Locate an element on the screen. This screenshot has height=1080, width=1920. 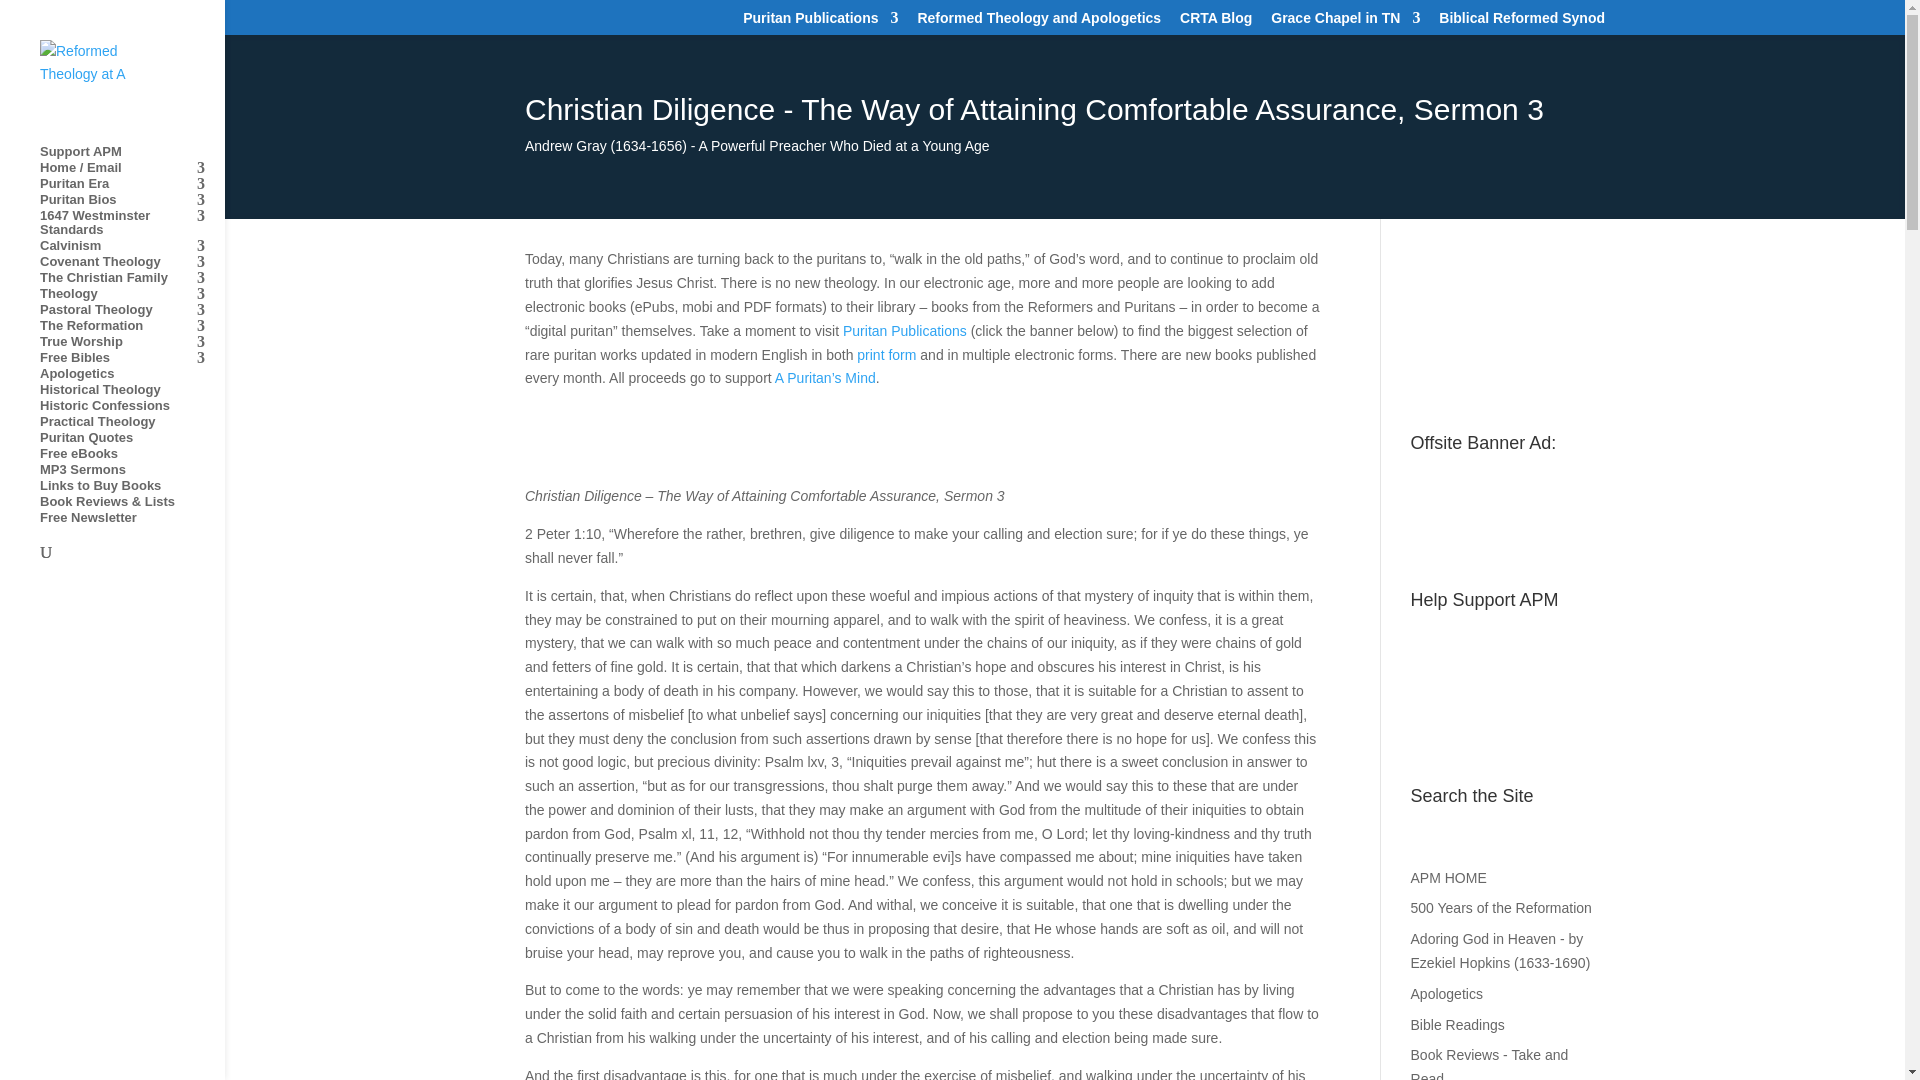
CRTA Blog is located at coordinates (1216, 22).